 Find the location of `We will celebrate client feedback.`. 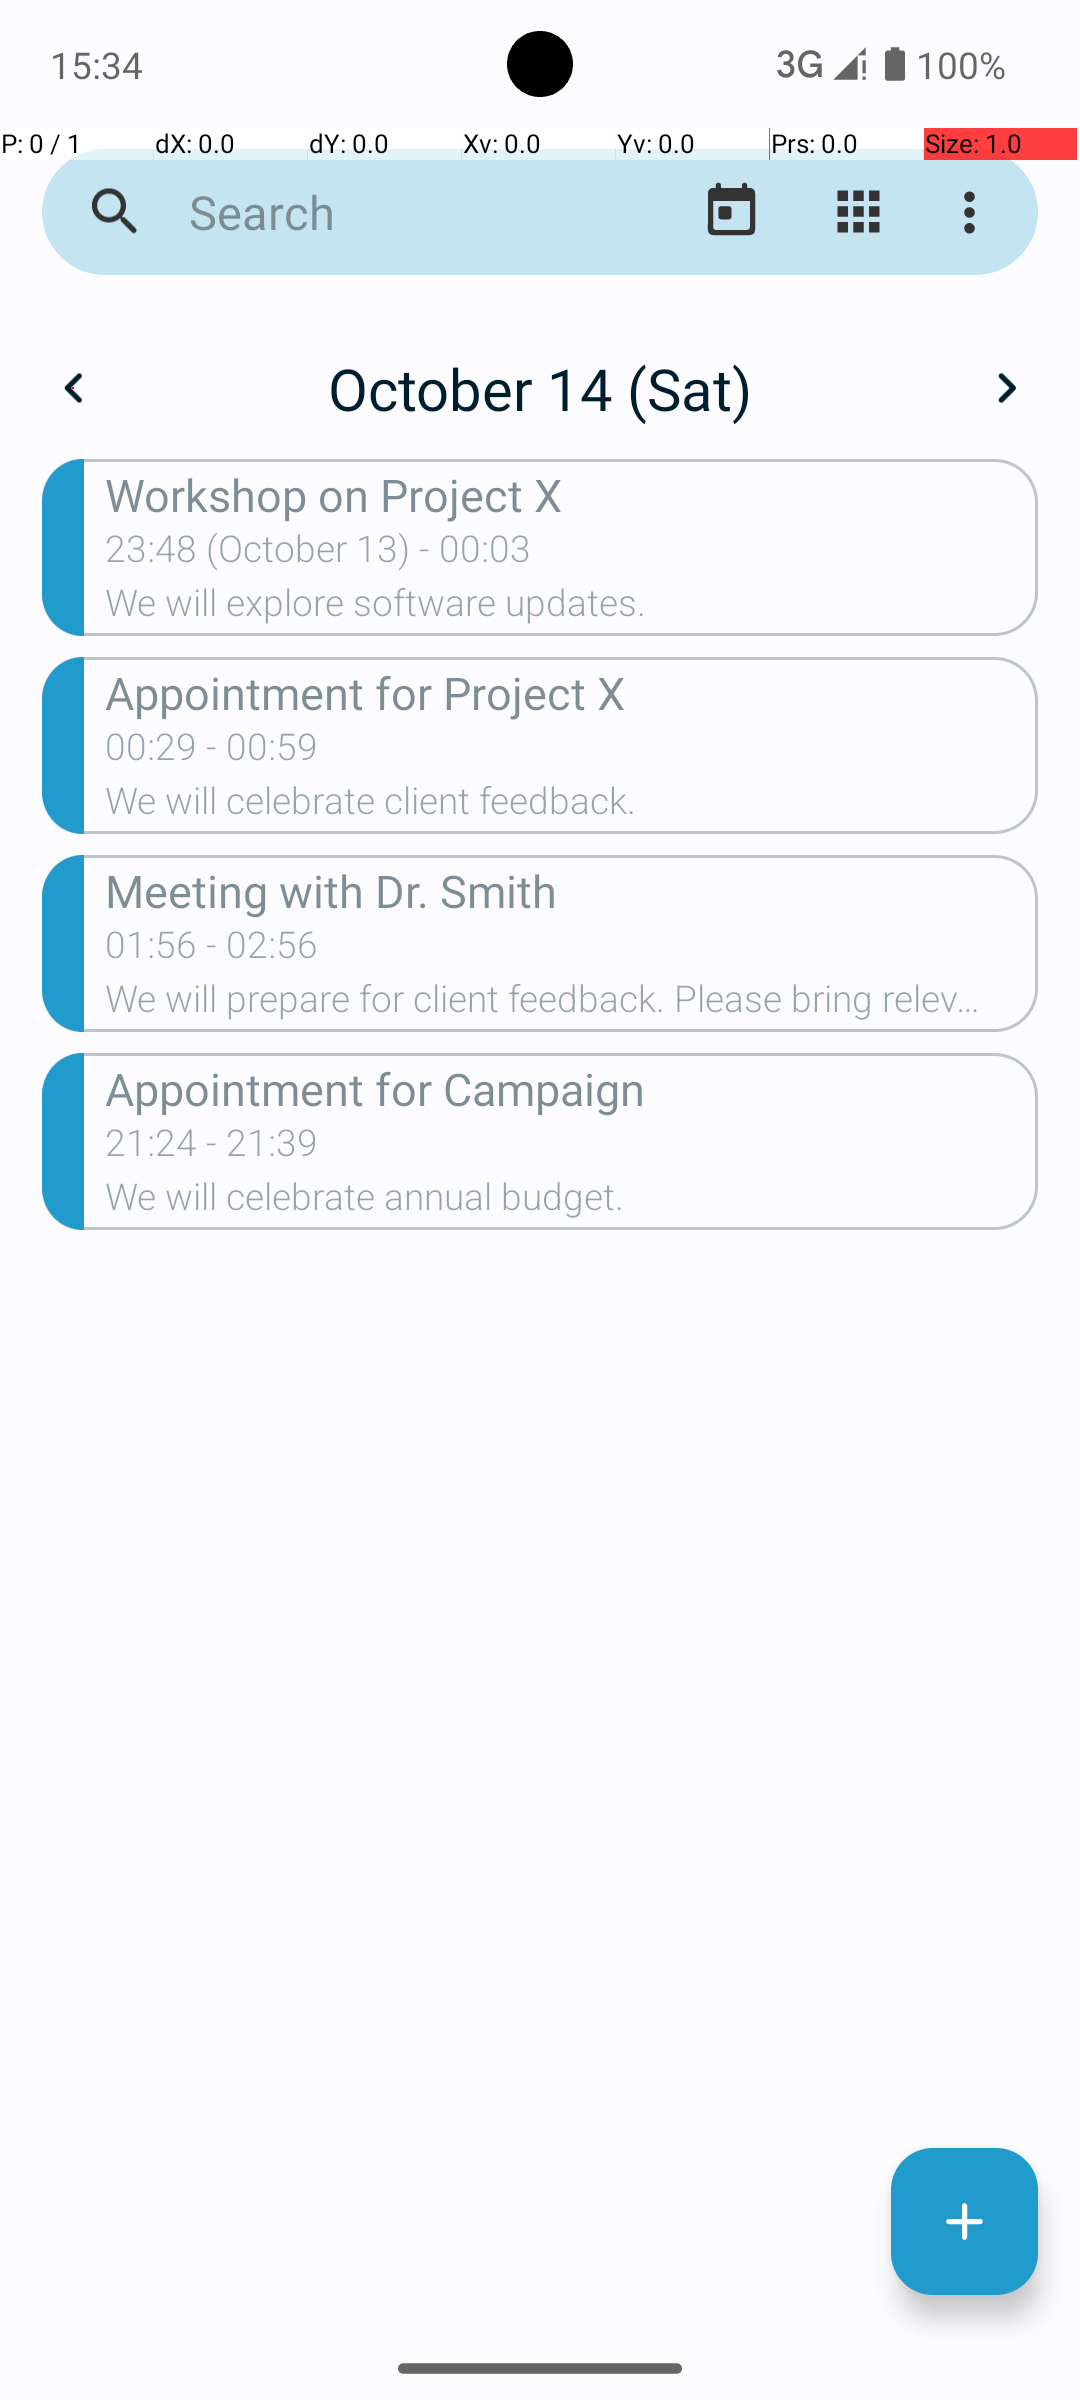

We will celebrate client feedback. is located at coordinates (572, 806).